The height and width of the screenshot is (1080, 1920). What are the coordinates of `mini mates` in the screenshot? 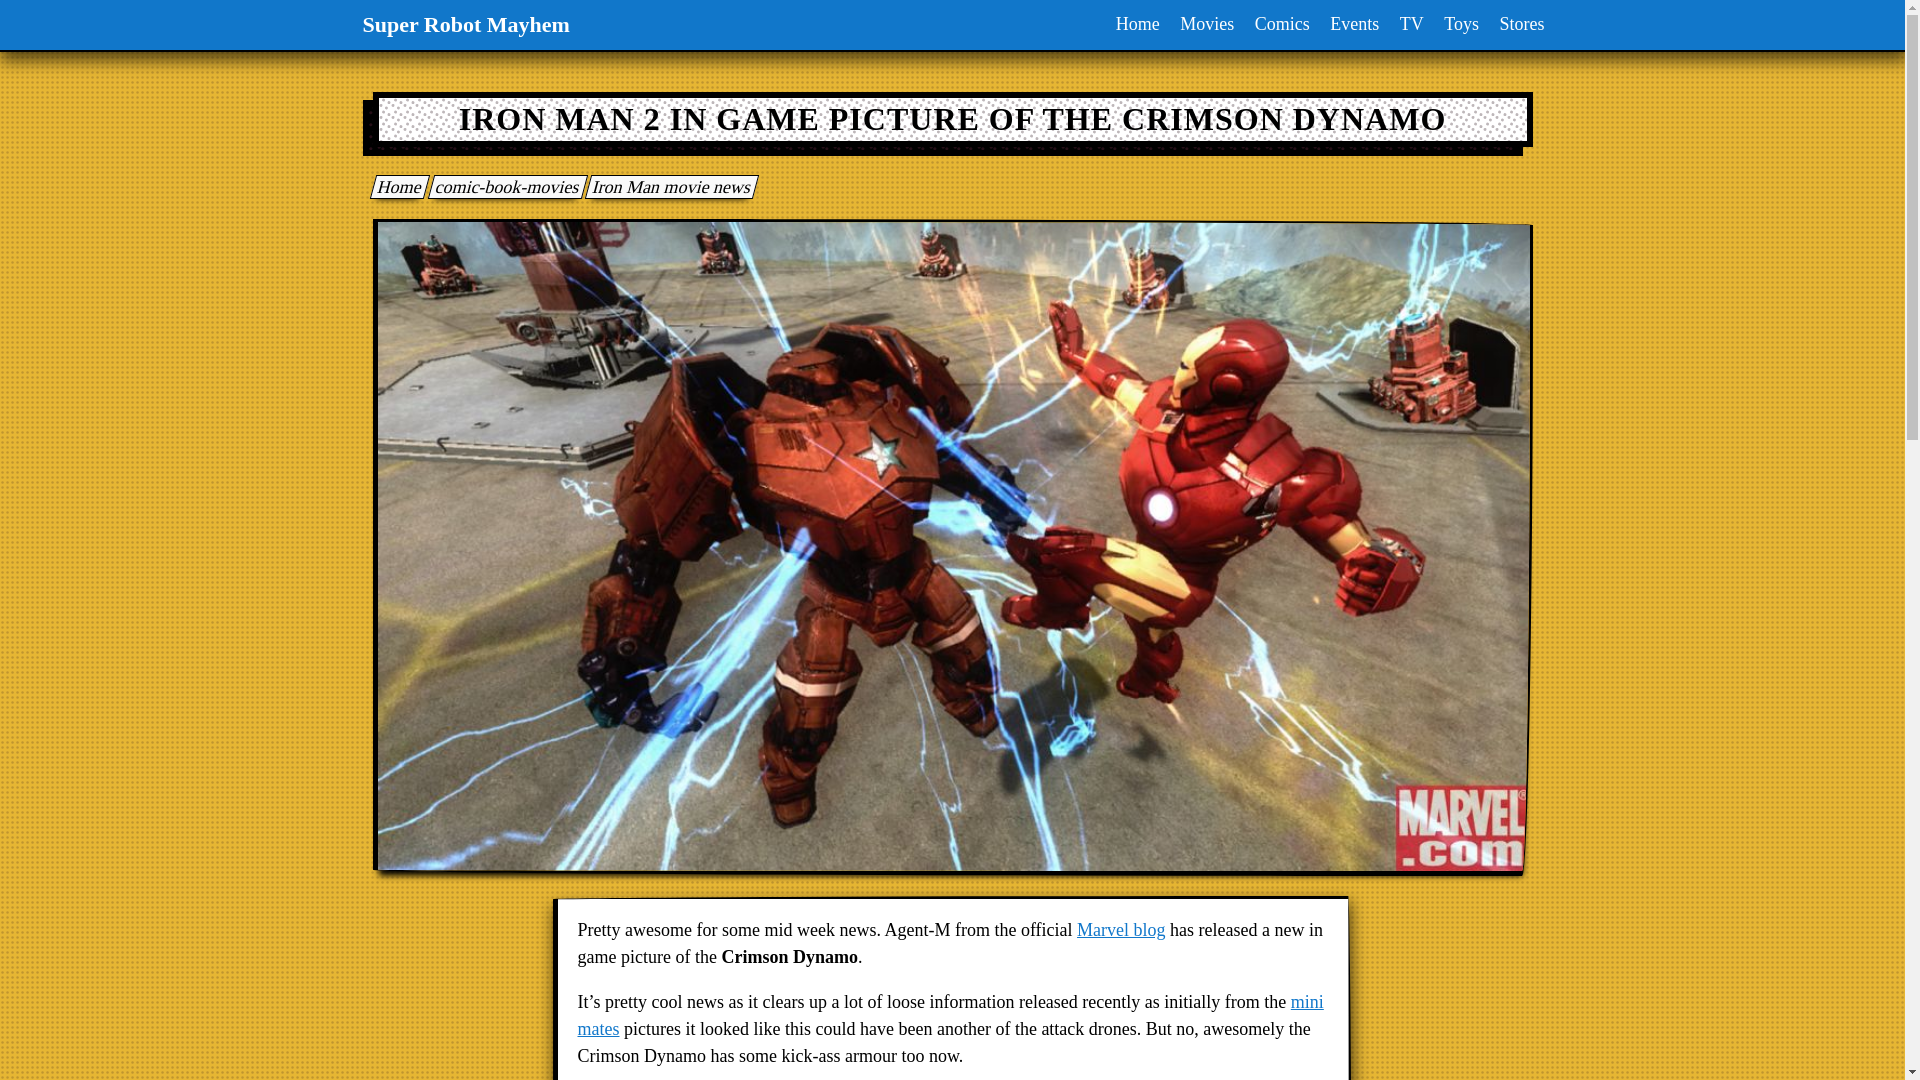 It's located at (950, 1015).